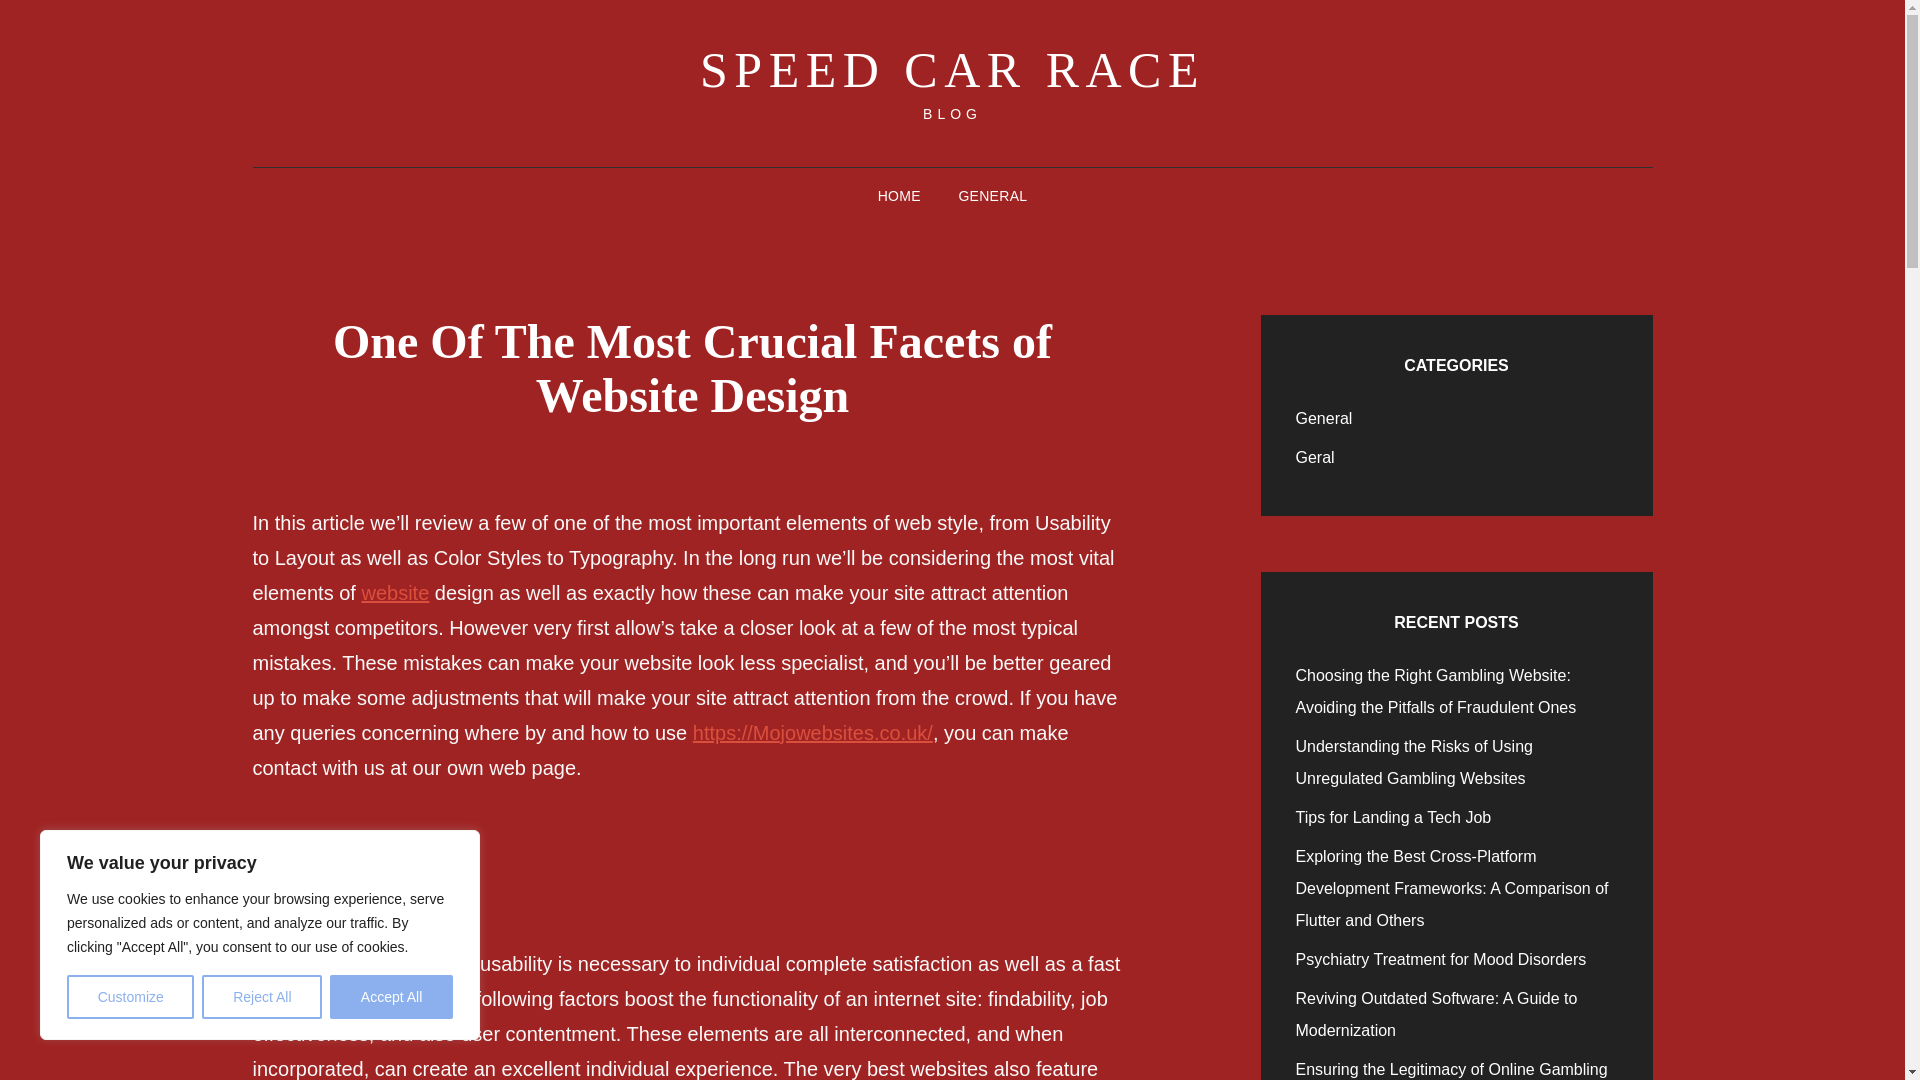 The image size is (1920, 1080). What do you see at coordinates (394, 592) in the screenshot?
I see `website` at bounding box center [394, 592].